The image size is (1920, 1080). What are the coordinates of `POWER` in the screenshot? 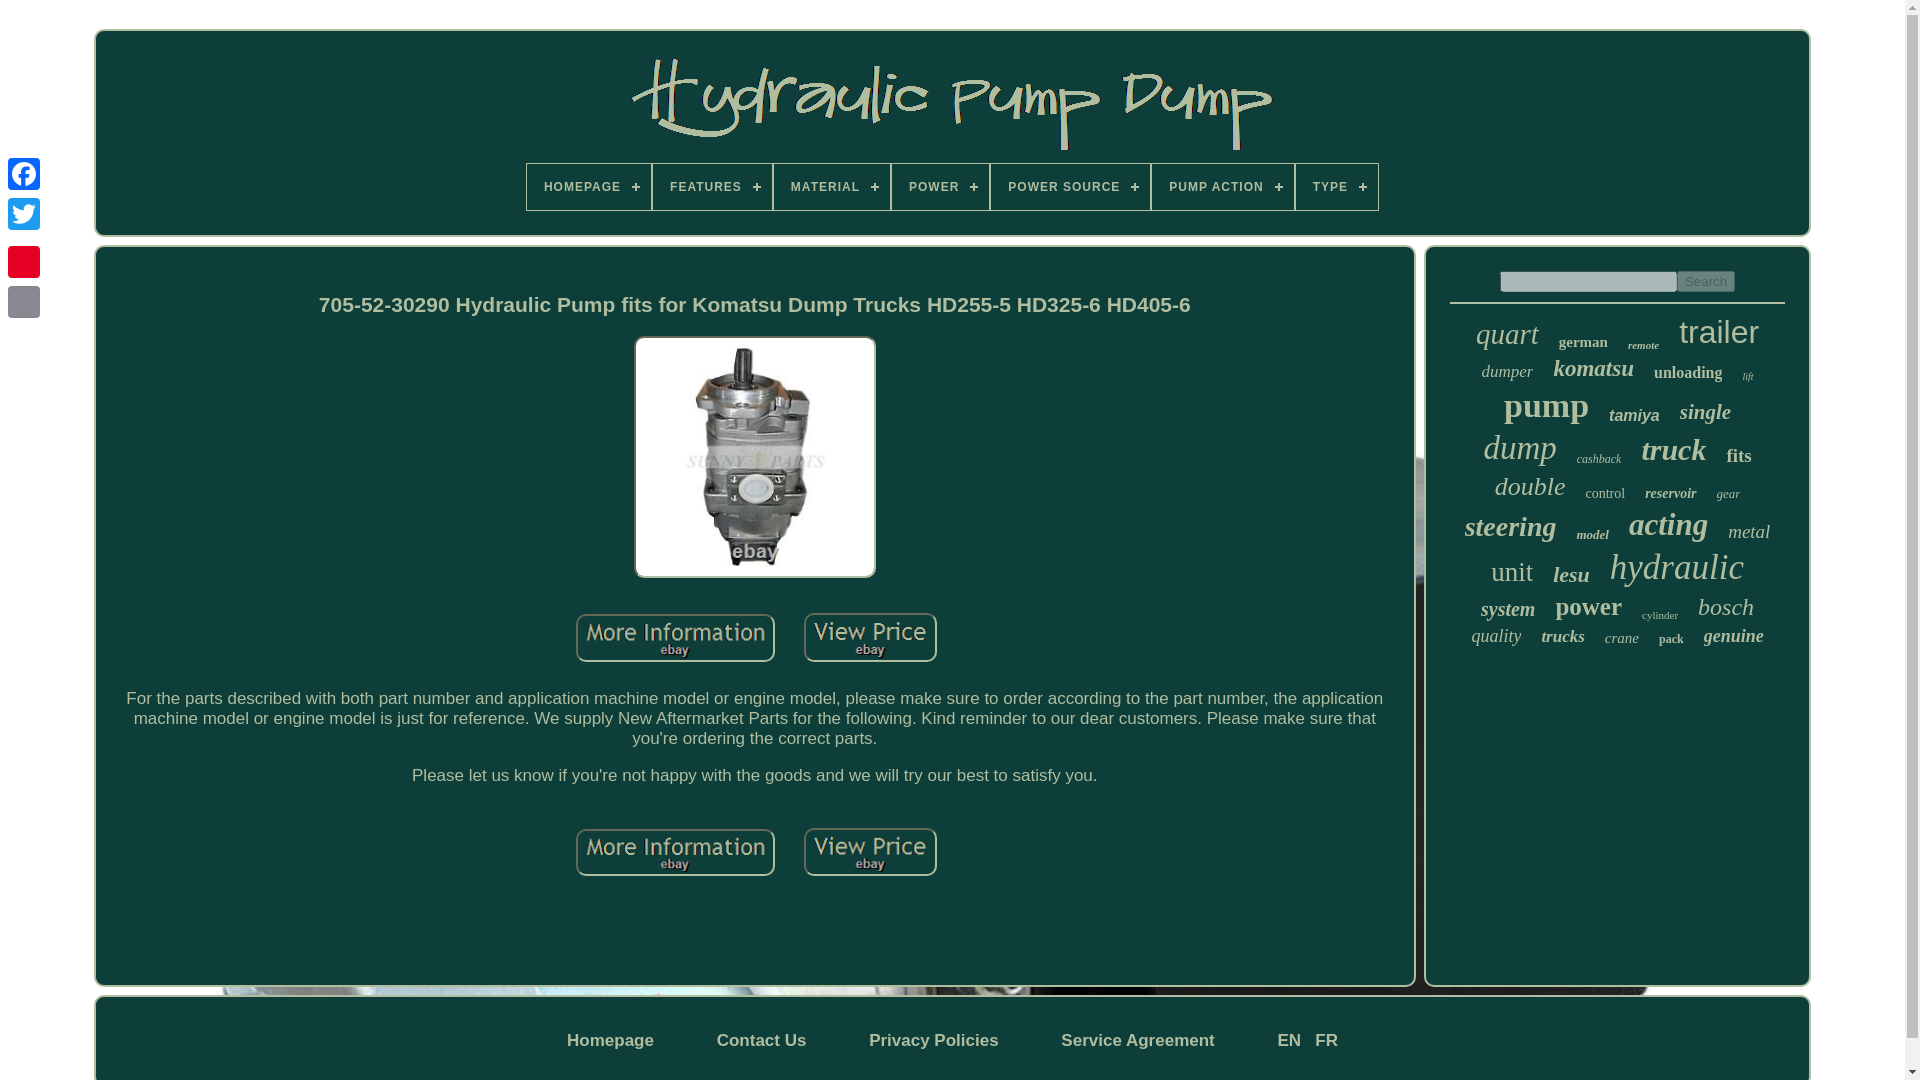 It's located at (940, 186).